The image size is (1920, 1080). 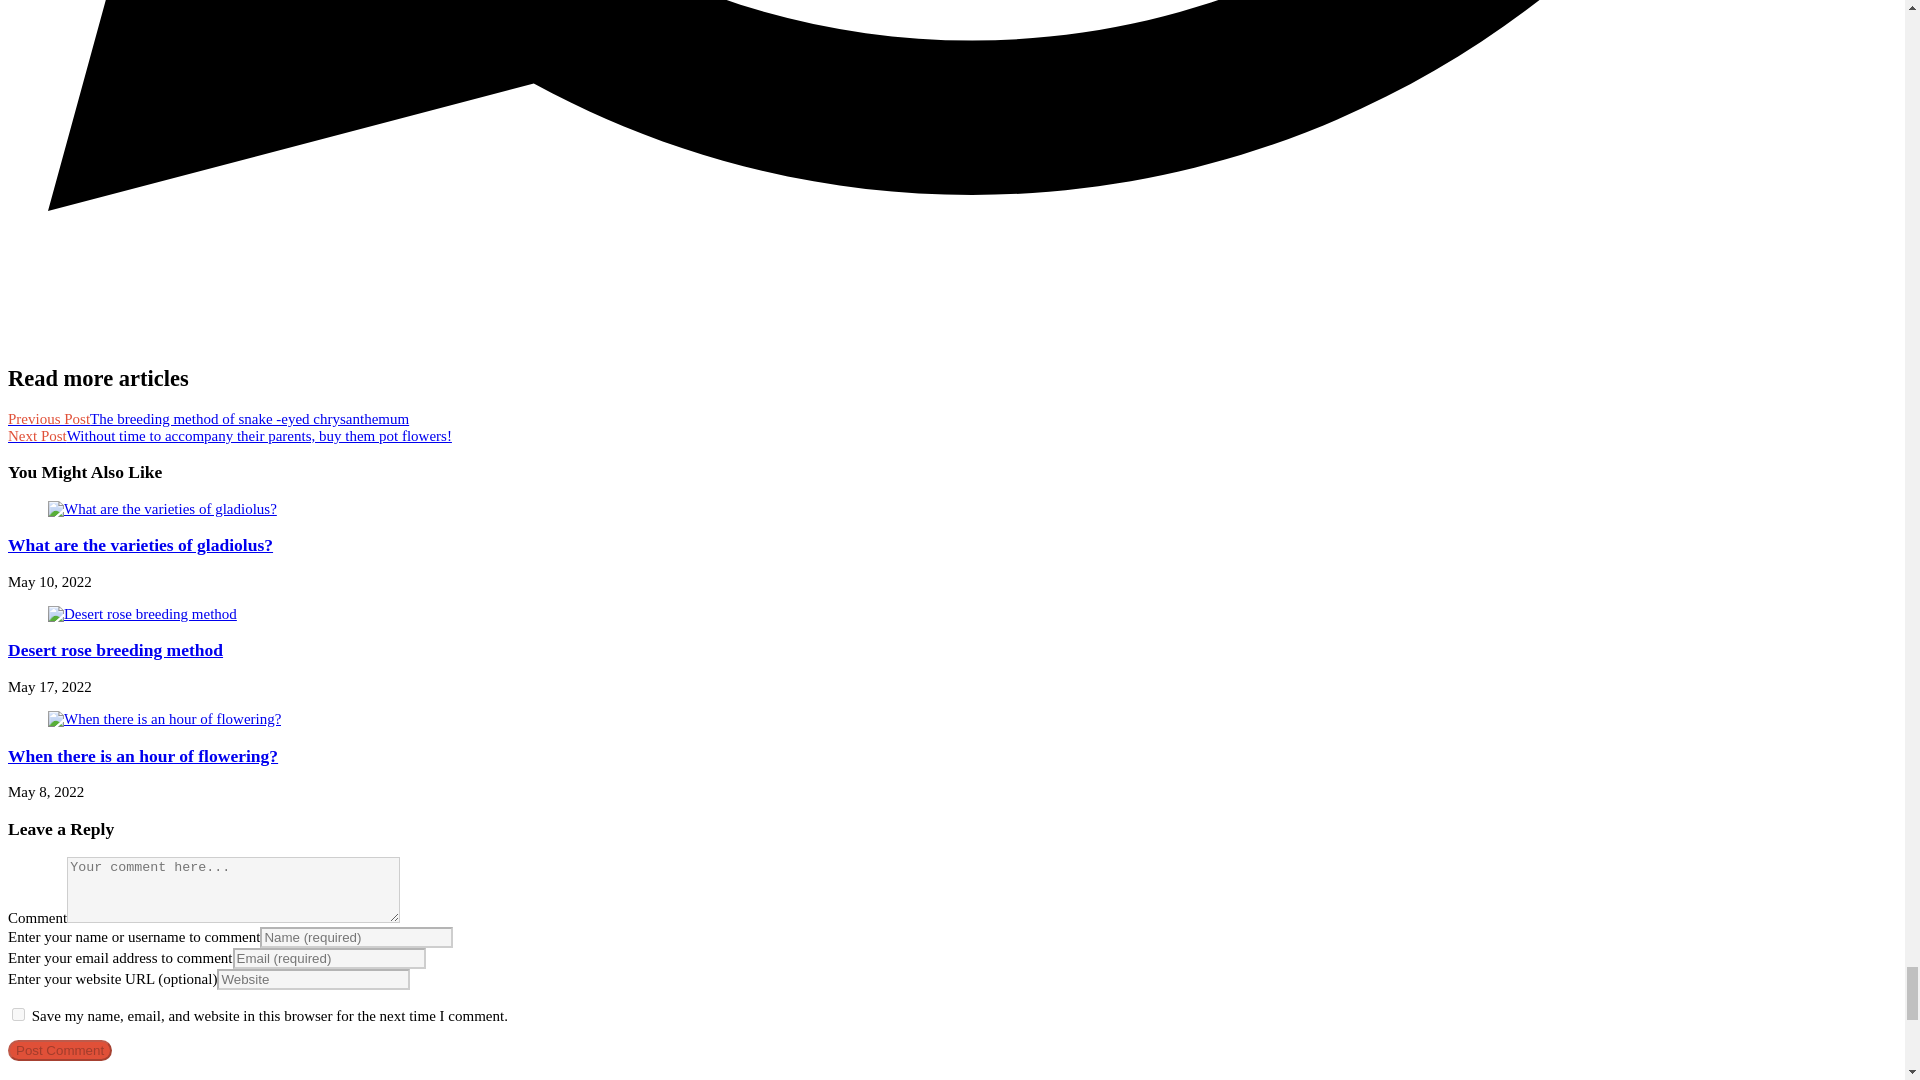 I want to click on Post Comment, so click(x=59, y=1050).